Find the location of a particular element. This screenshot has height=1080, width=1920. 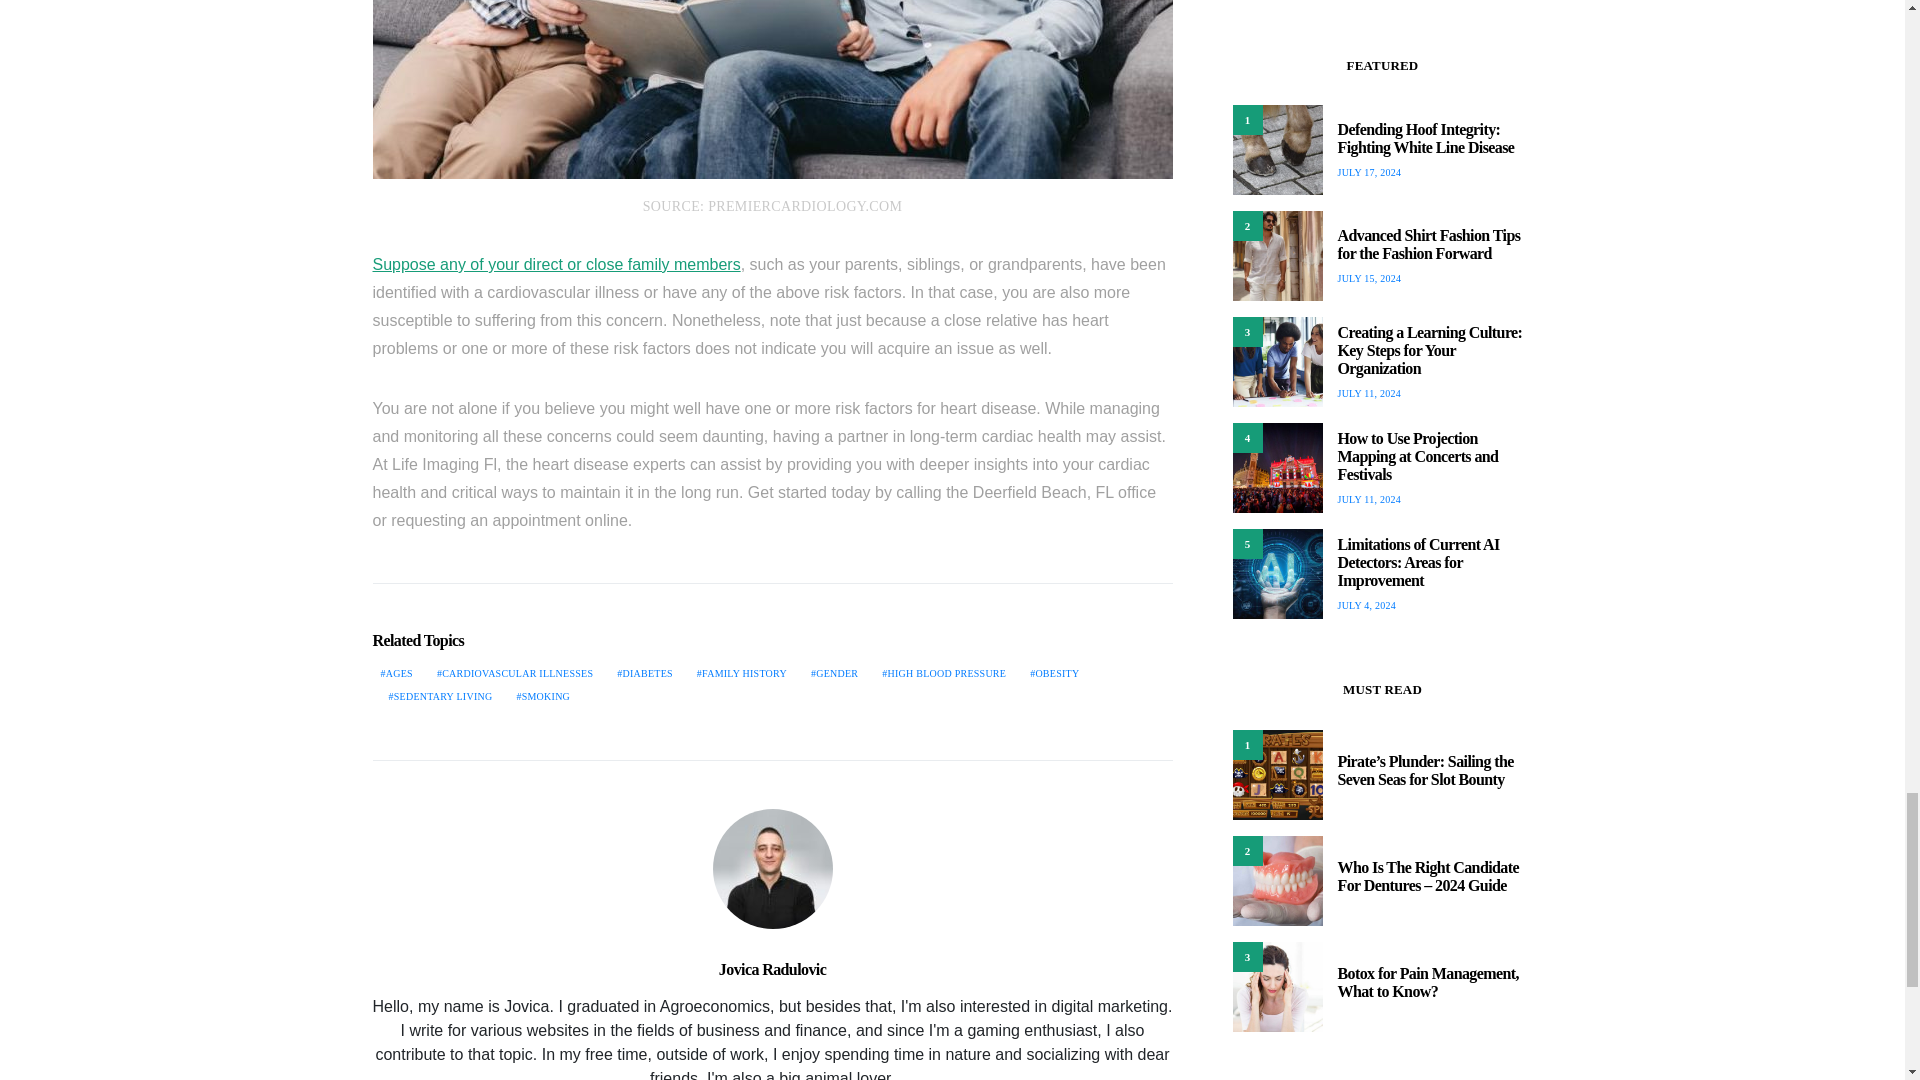

Suppose any of your direct or close family members is located at coordinates (556, 264).